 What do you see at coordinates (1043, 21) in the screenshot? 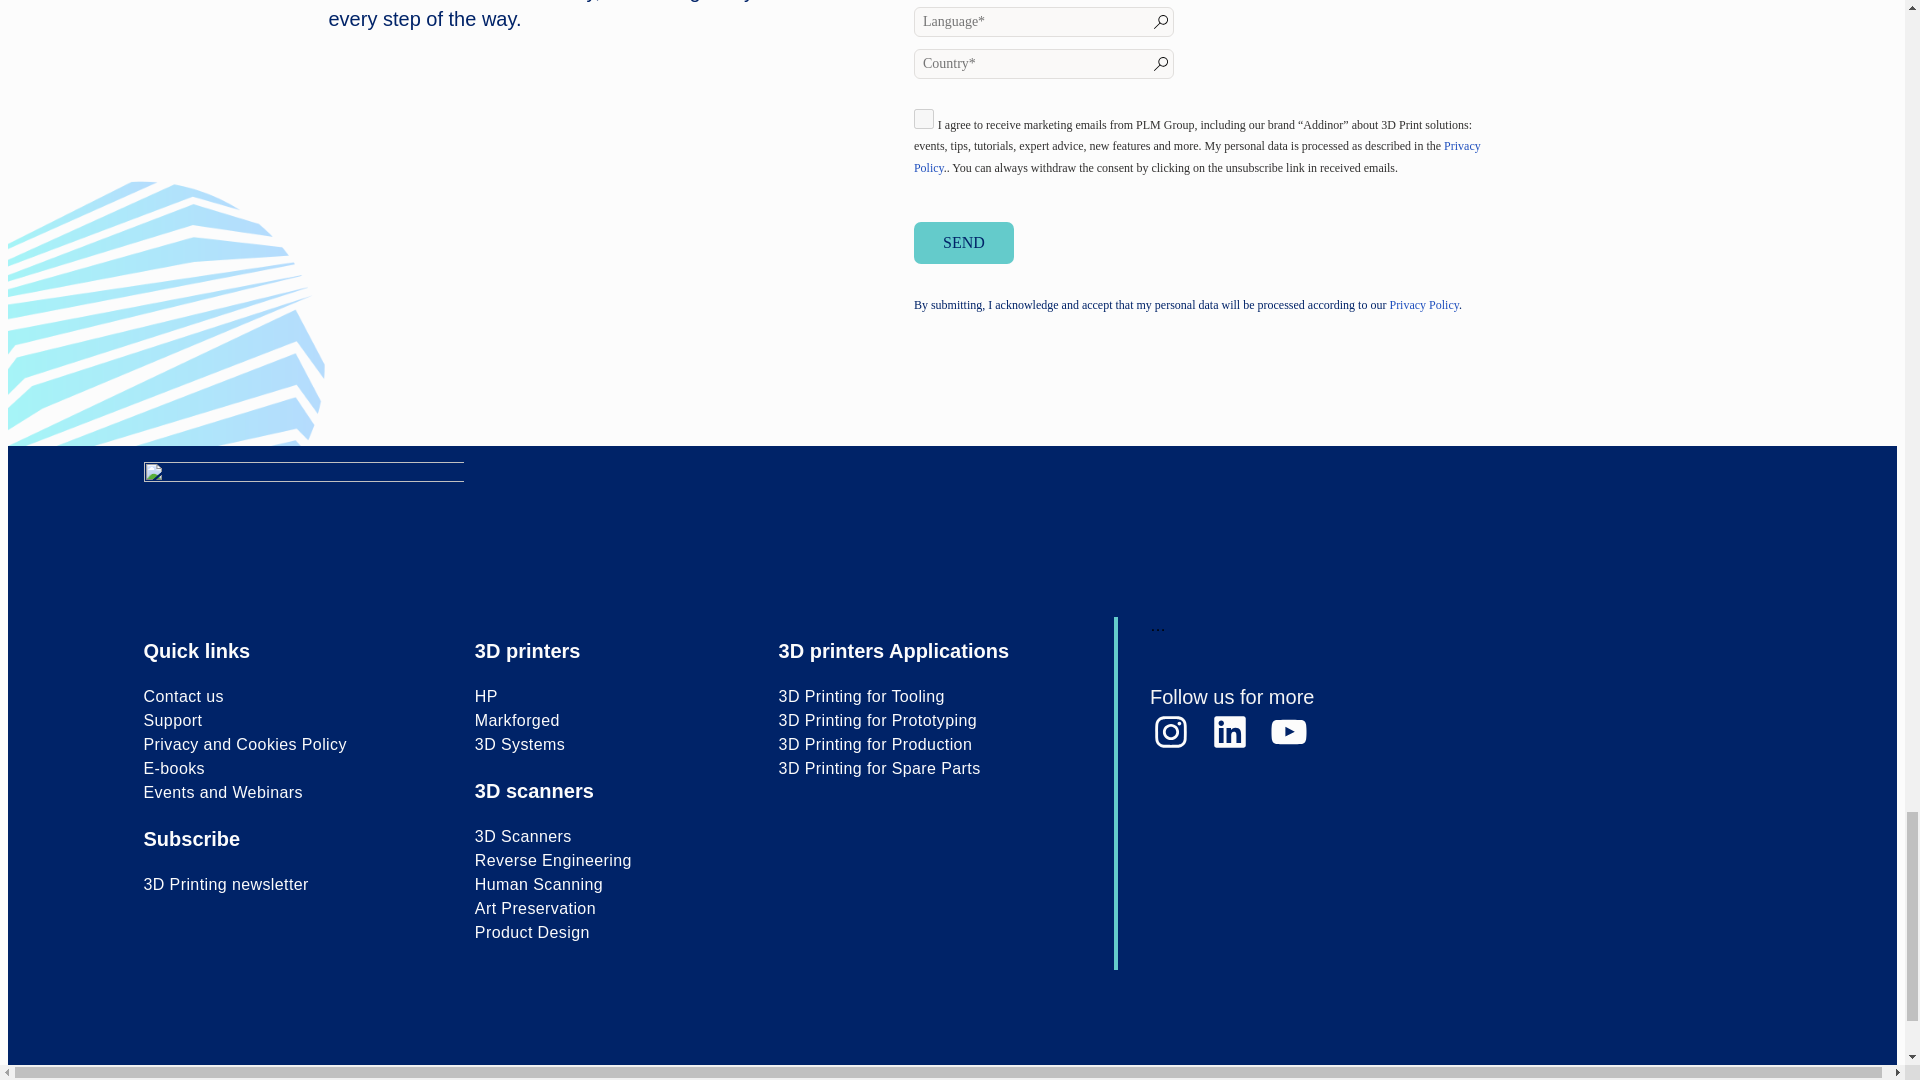
I see `Language` at bounding box center [1043, 21].